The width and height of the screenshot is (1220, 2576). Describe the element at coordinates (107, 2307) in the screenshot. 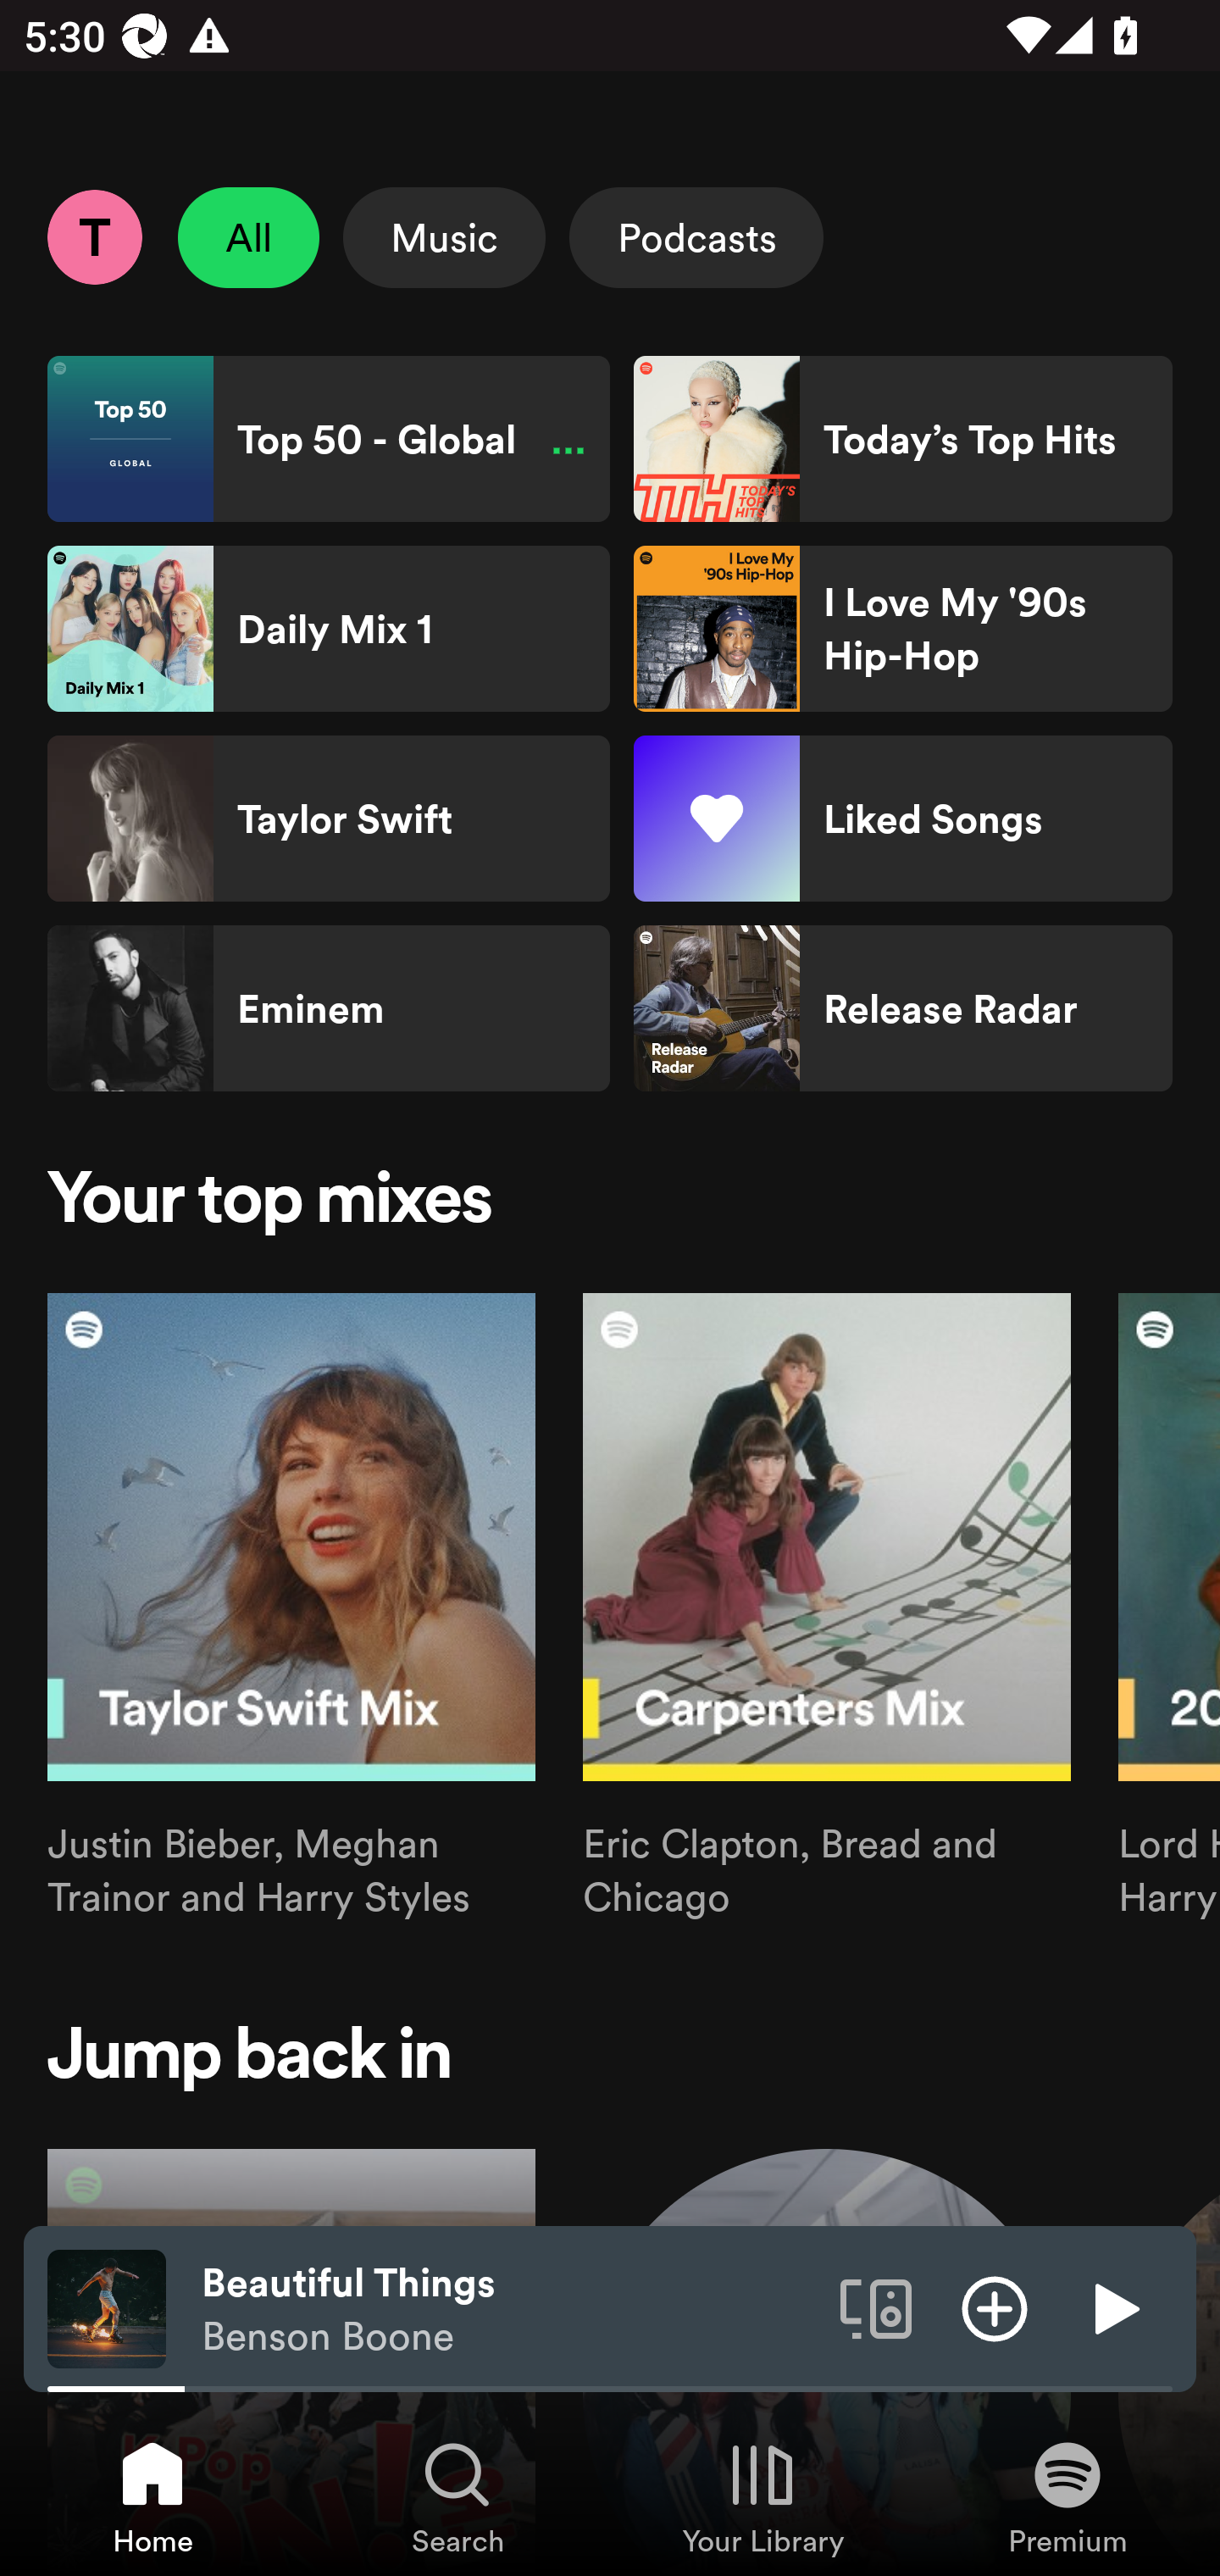

I see `The cover art of the currently playing track` at that location.